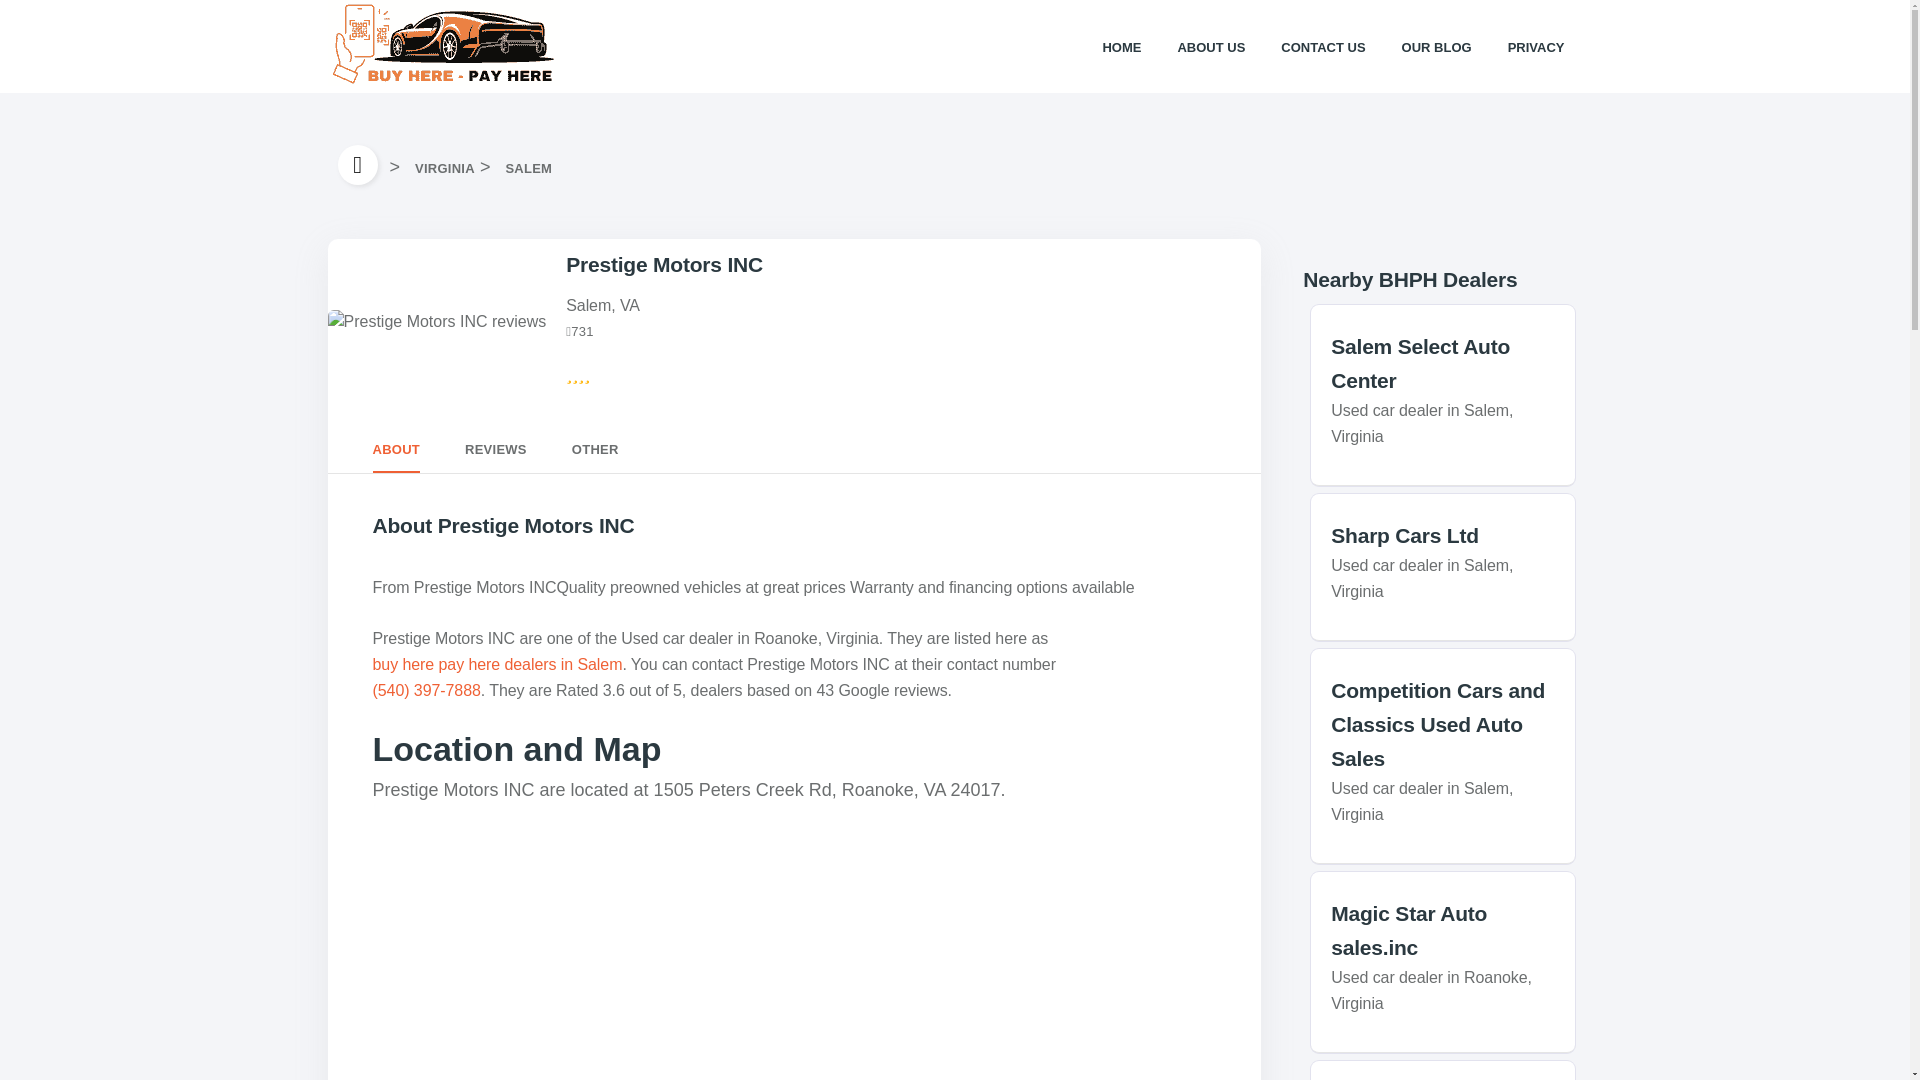 Image resolution: width=1920 pixels, height=1080 pixels. I want to click on Buy here pay here Virginia, so click(444, 168).